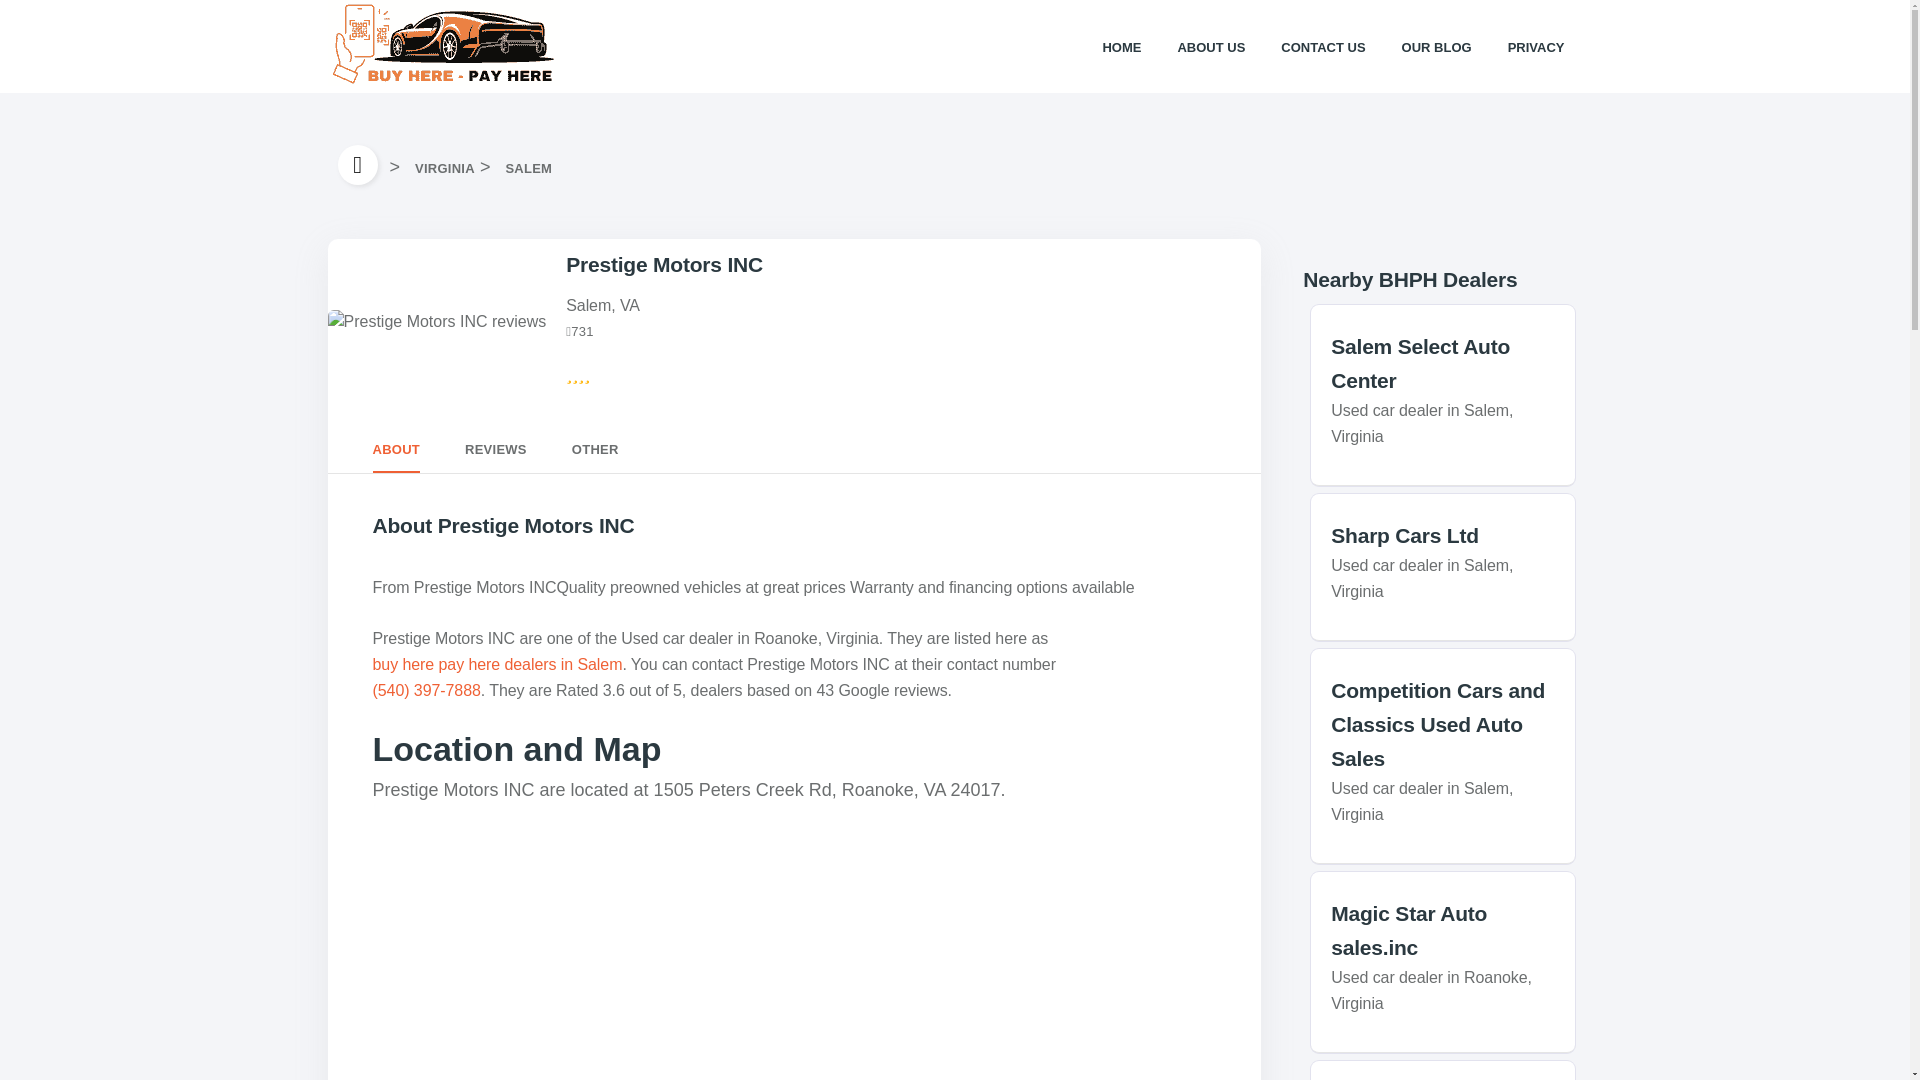 Image resolution: width=1920 pixels, height=1080 pixels. I want to click on Buy here pay here Virginia, so click(444, 168).